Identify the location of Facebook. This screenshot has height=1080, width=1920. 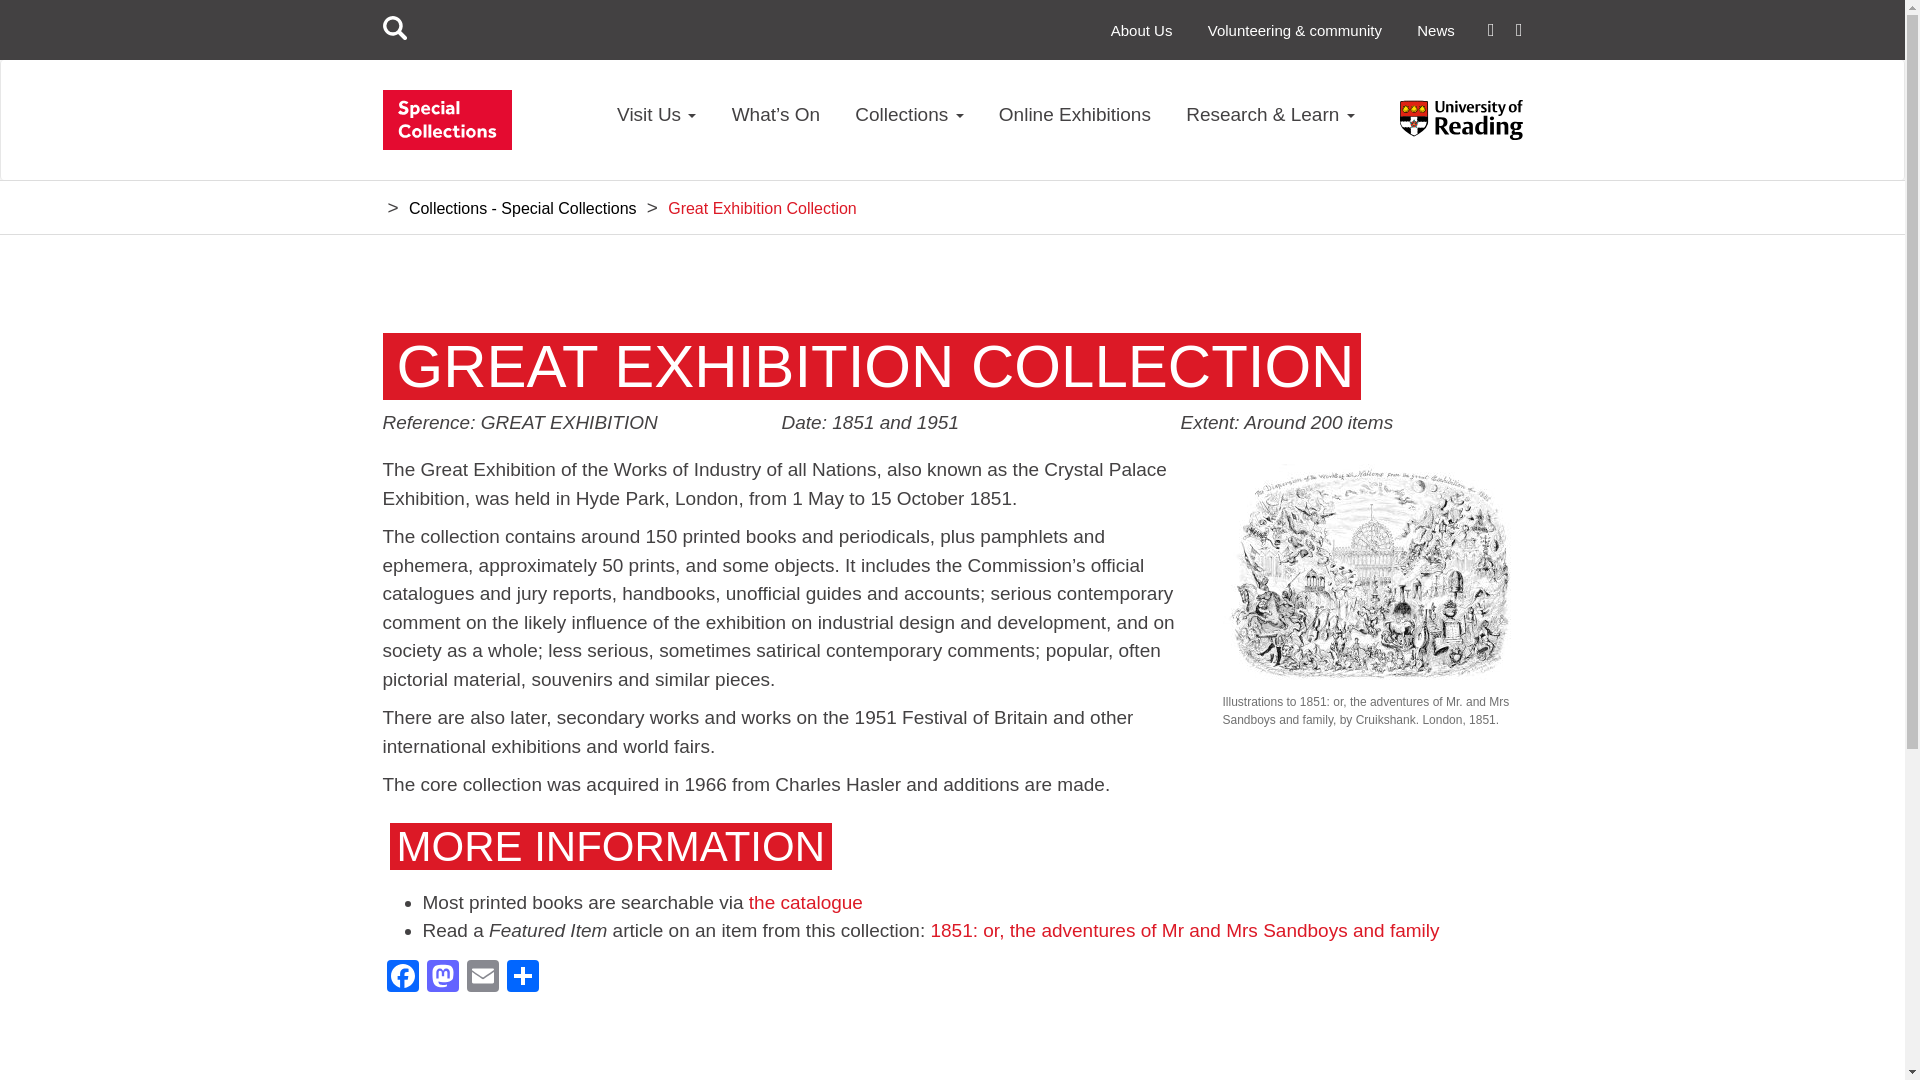
(402, 978).